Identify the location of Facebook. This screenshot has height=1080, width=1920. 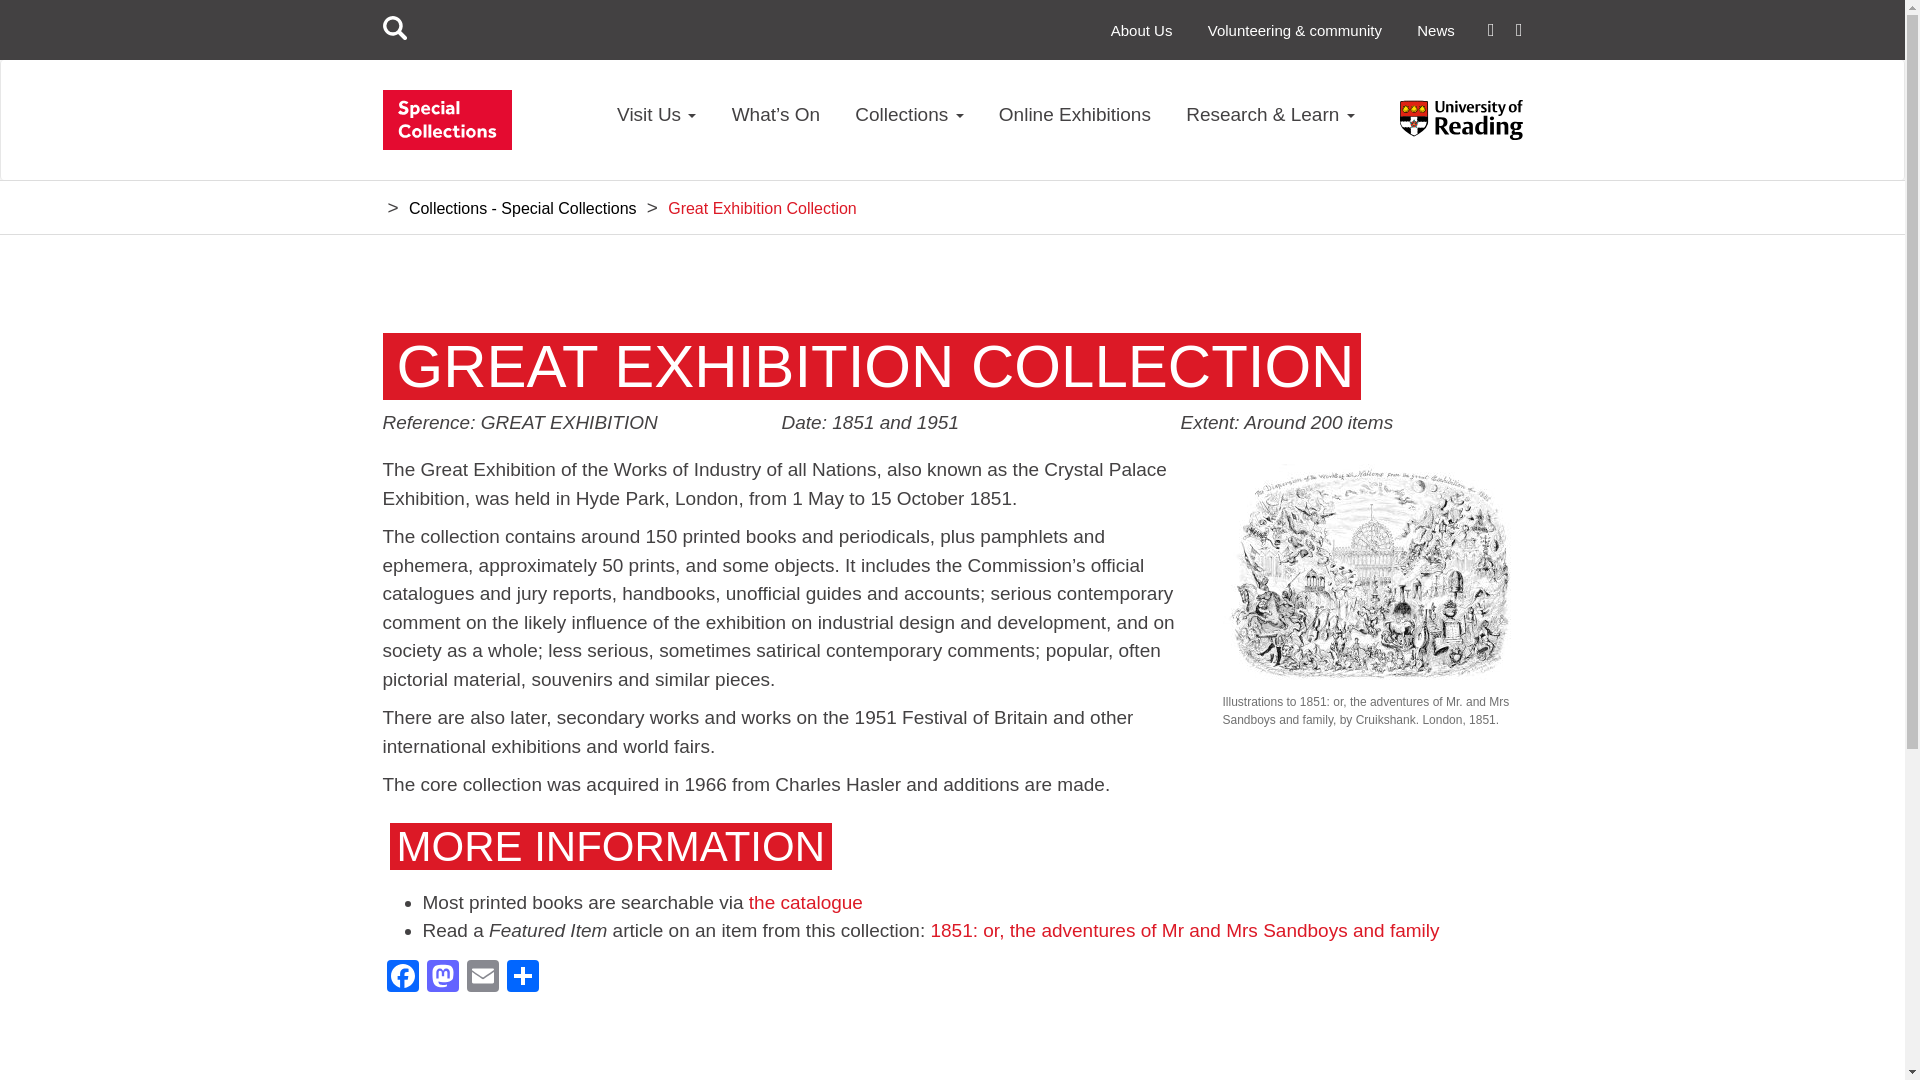
(402, 978).